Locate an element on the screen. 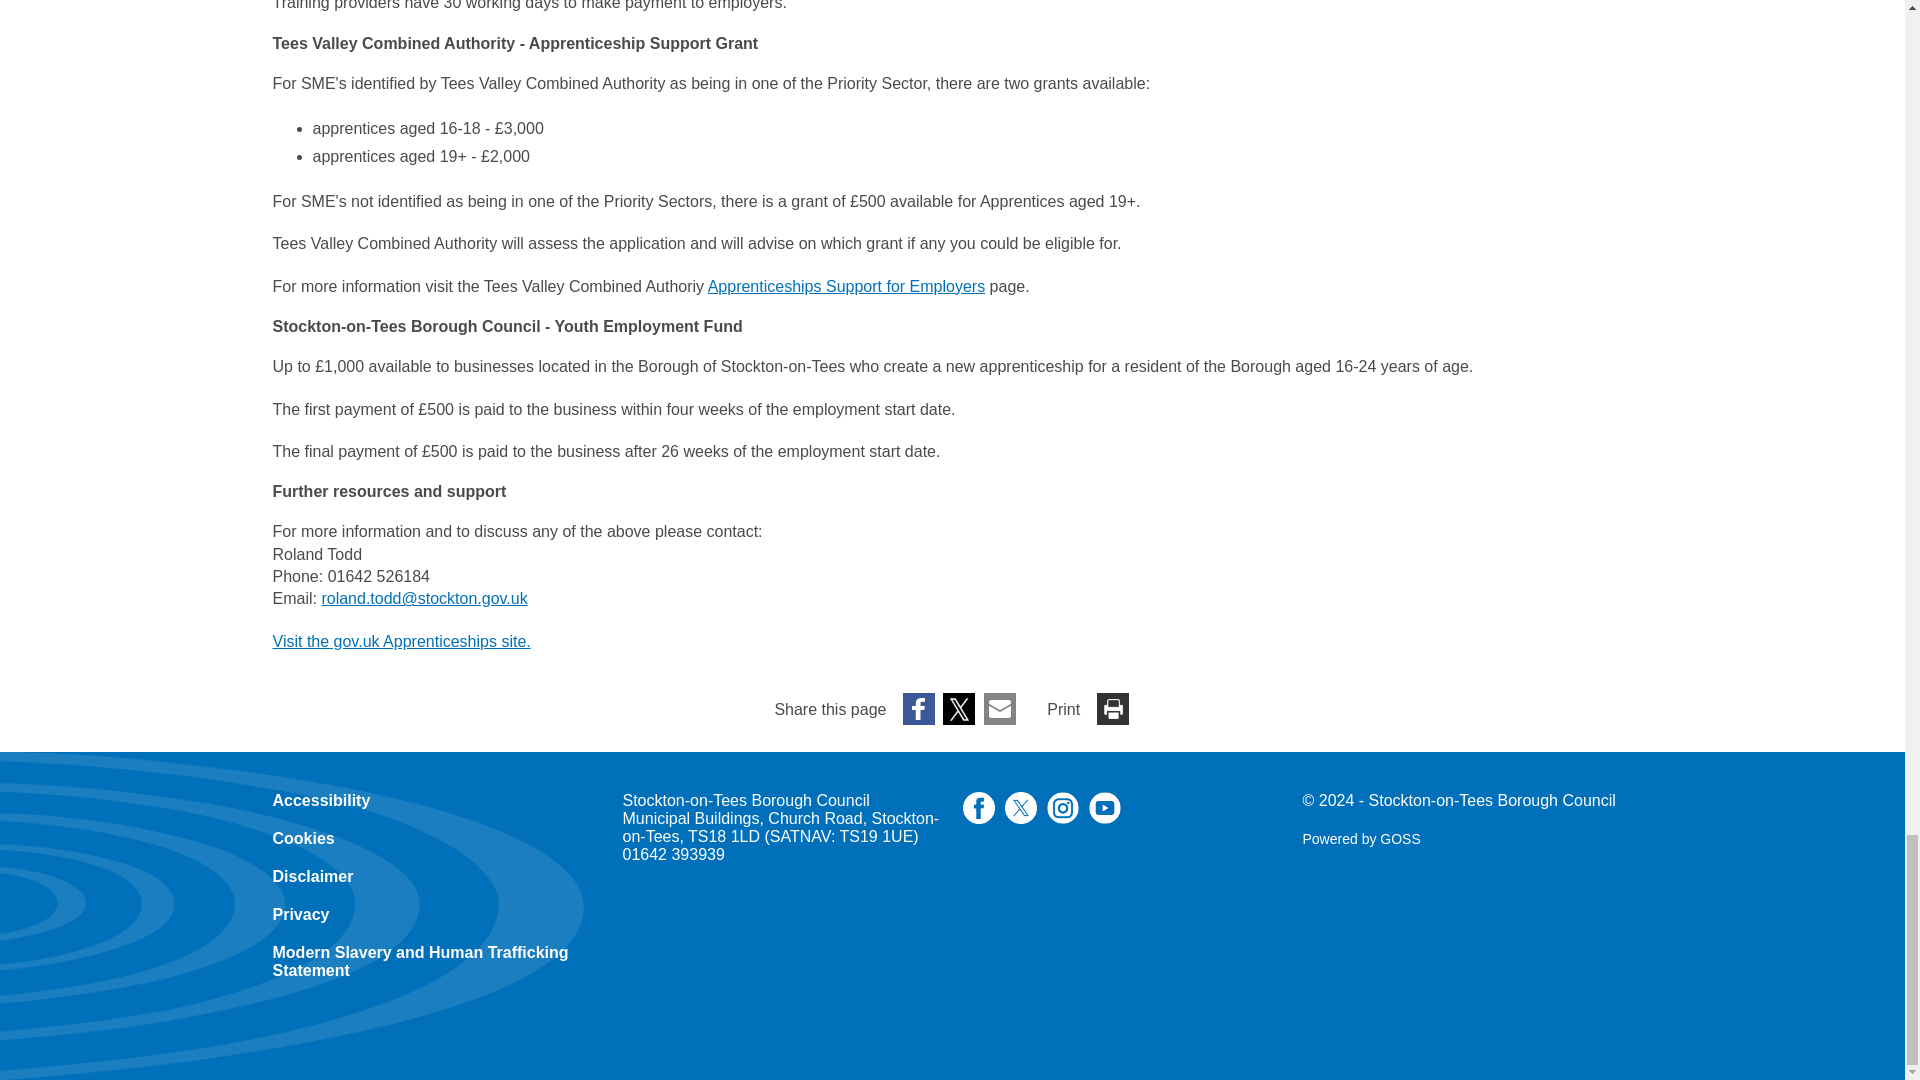 The width and height of the screenshot is (1920, 1080). Stockton Council - Facebook is located at coordinates (978, 818).